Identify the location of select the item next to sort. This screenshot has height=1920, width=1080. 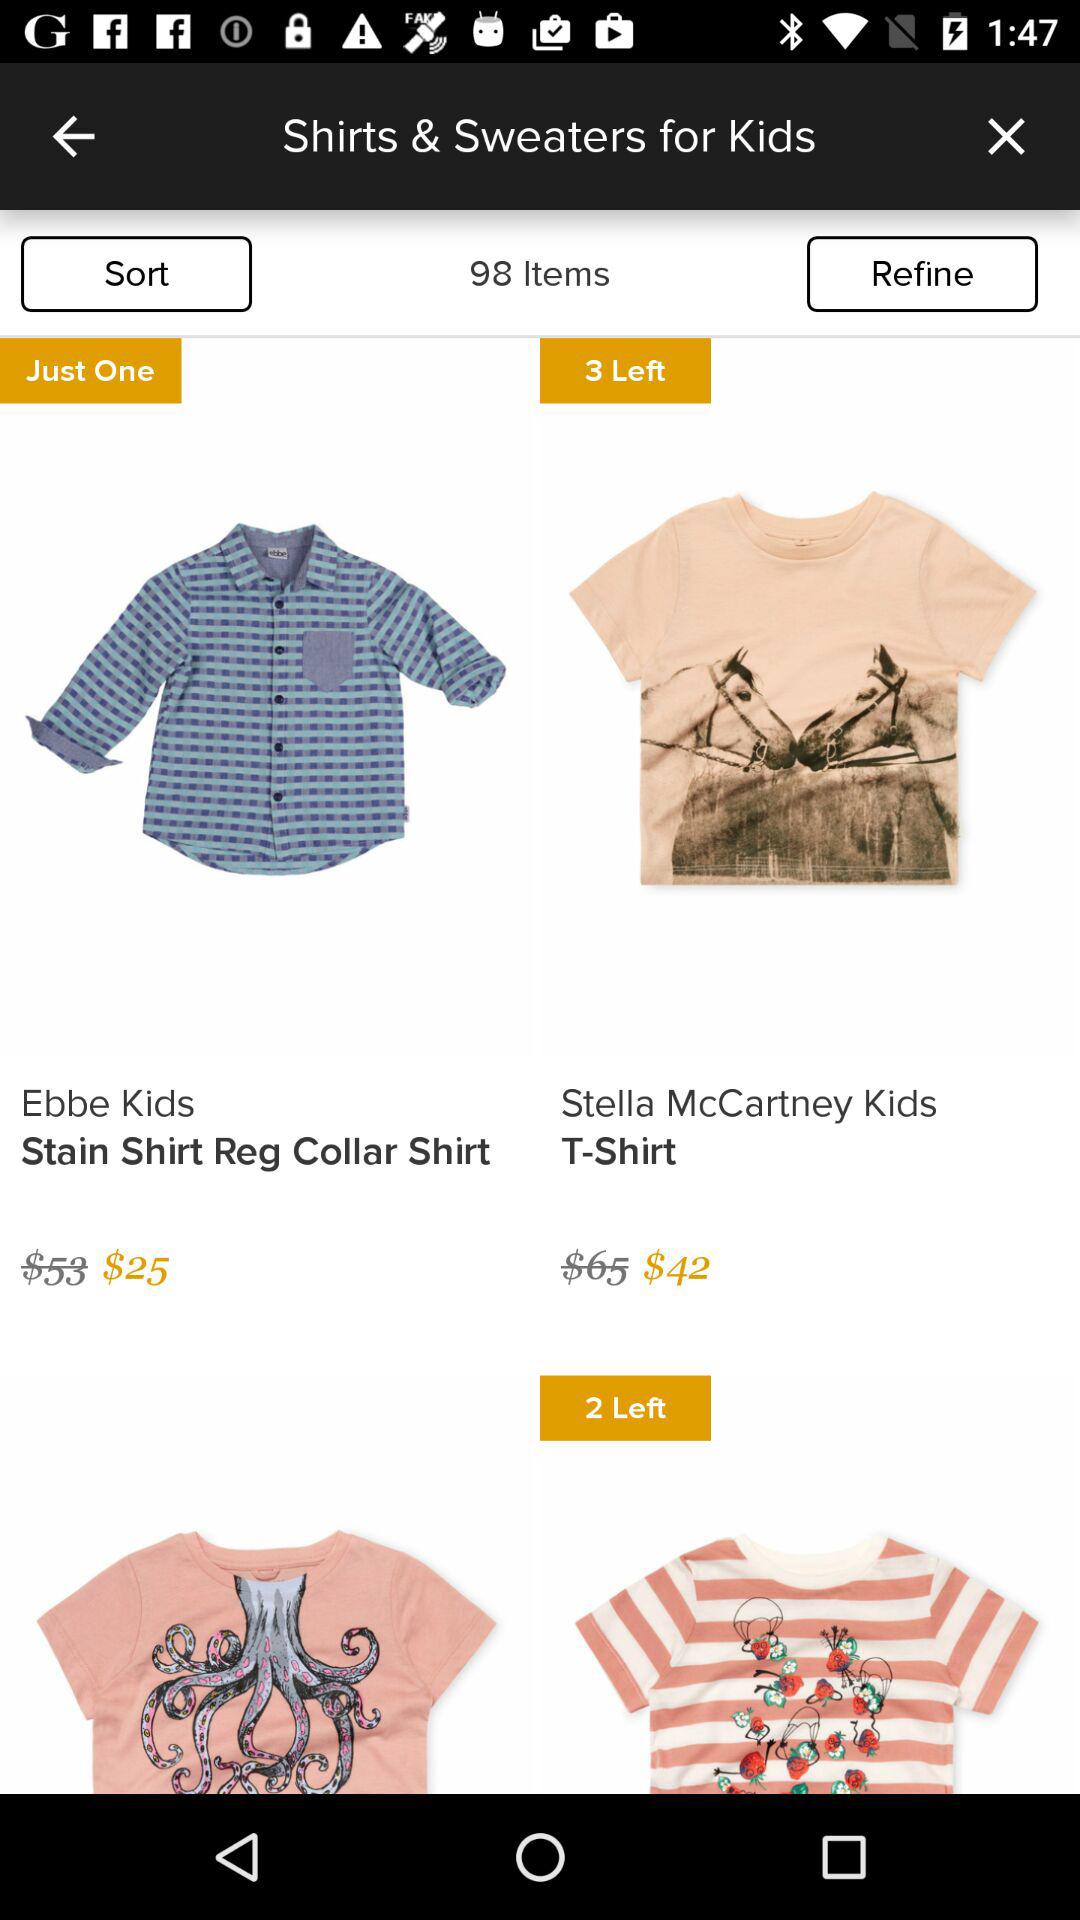
(540, 274).